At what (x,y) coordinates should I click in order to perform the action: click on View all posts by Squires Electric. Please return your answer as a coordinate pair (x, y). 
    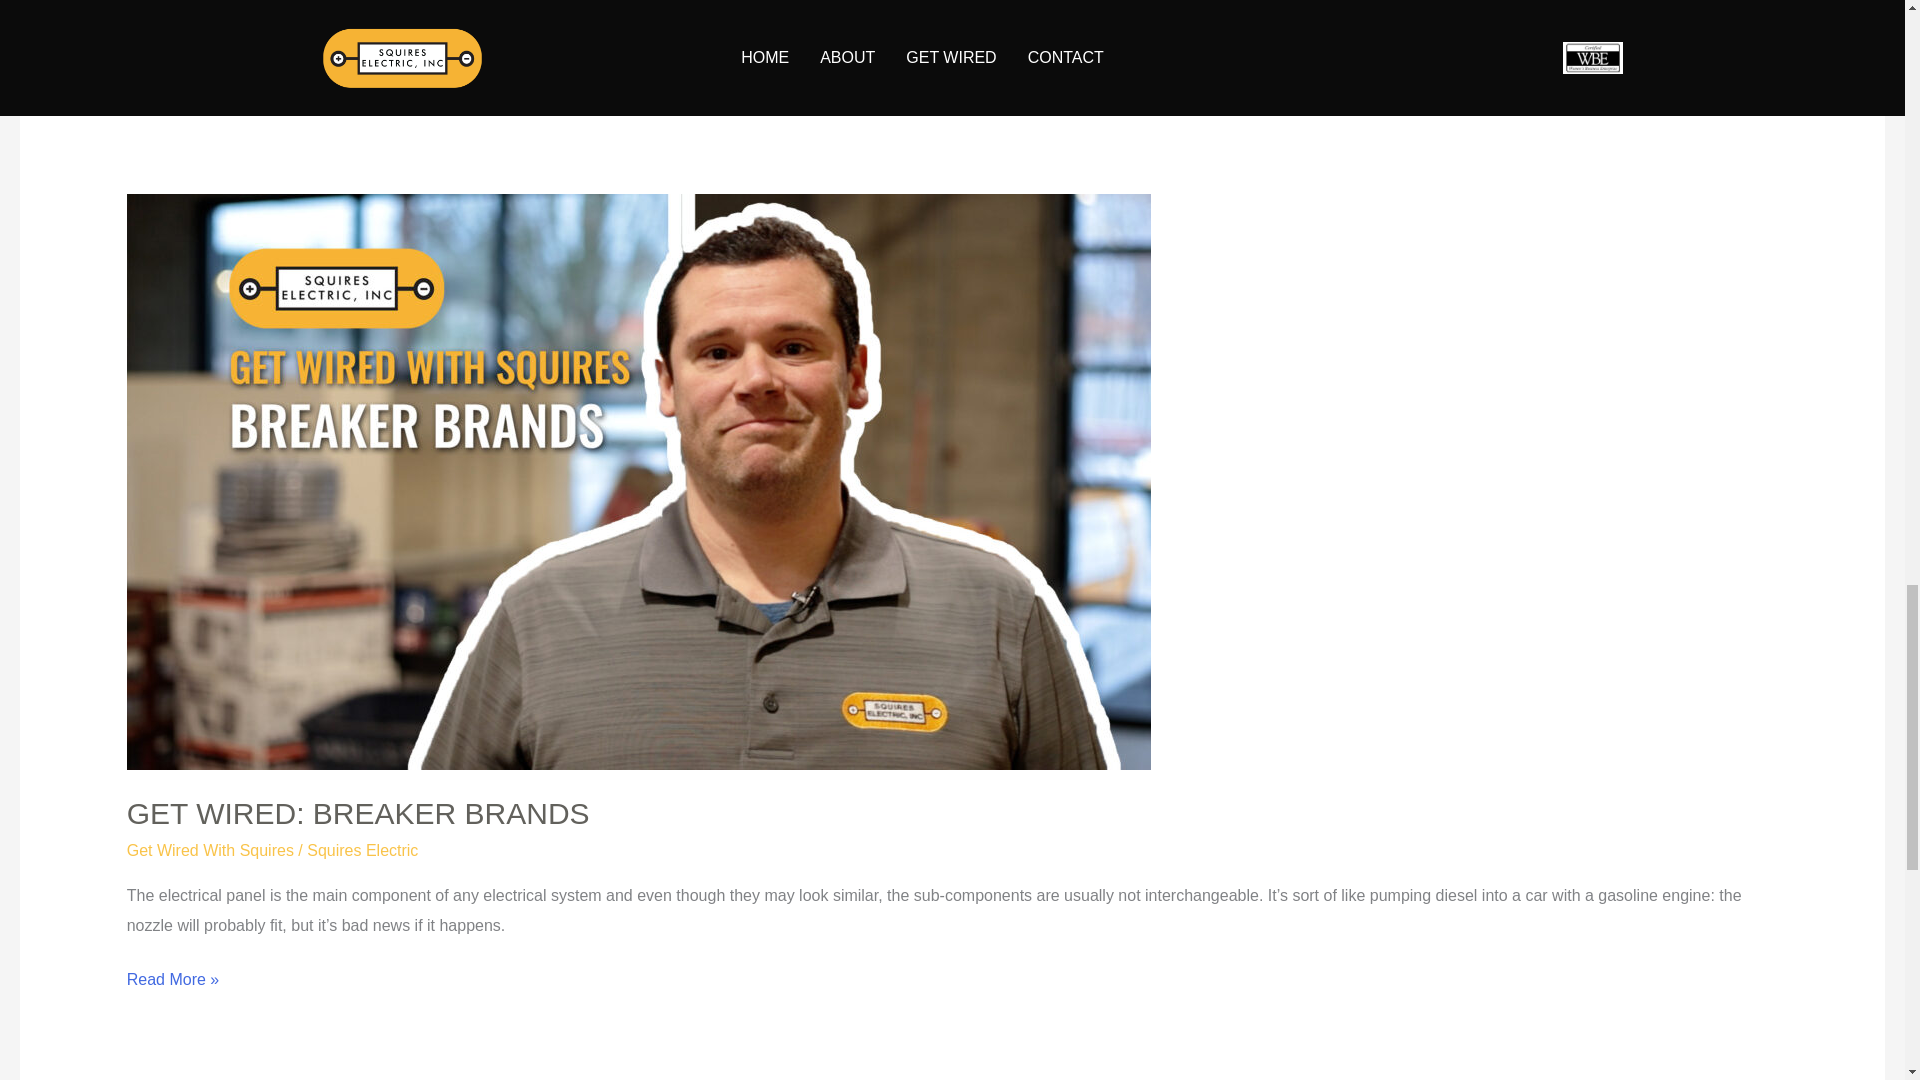
    Looking at the image, I should click on (362, 850).